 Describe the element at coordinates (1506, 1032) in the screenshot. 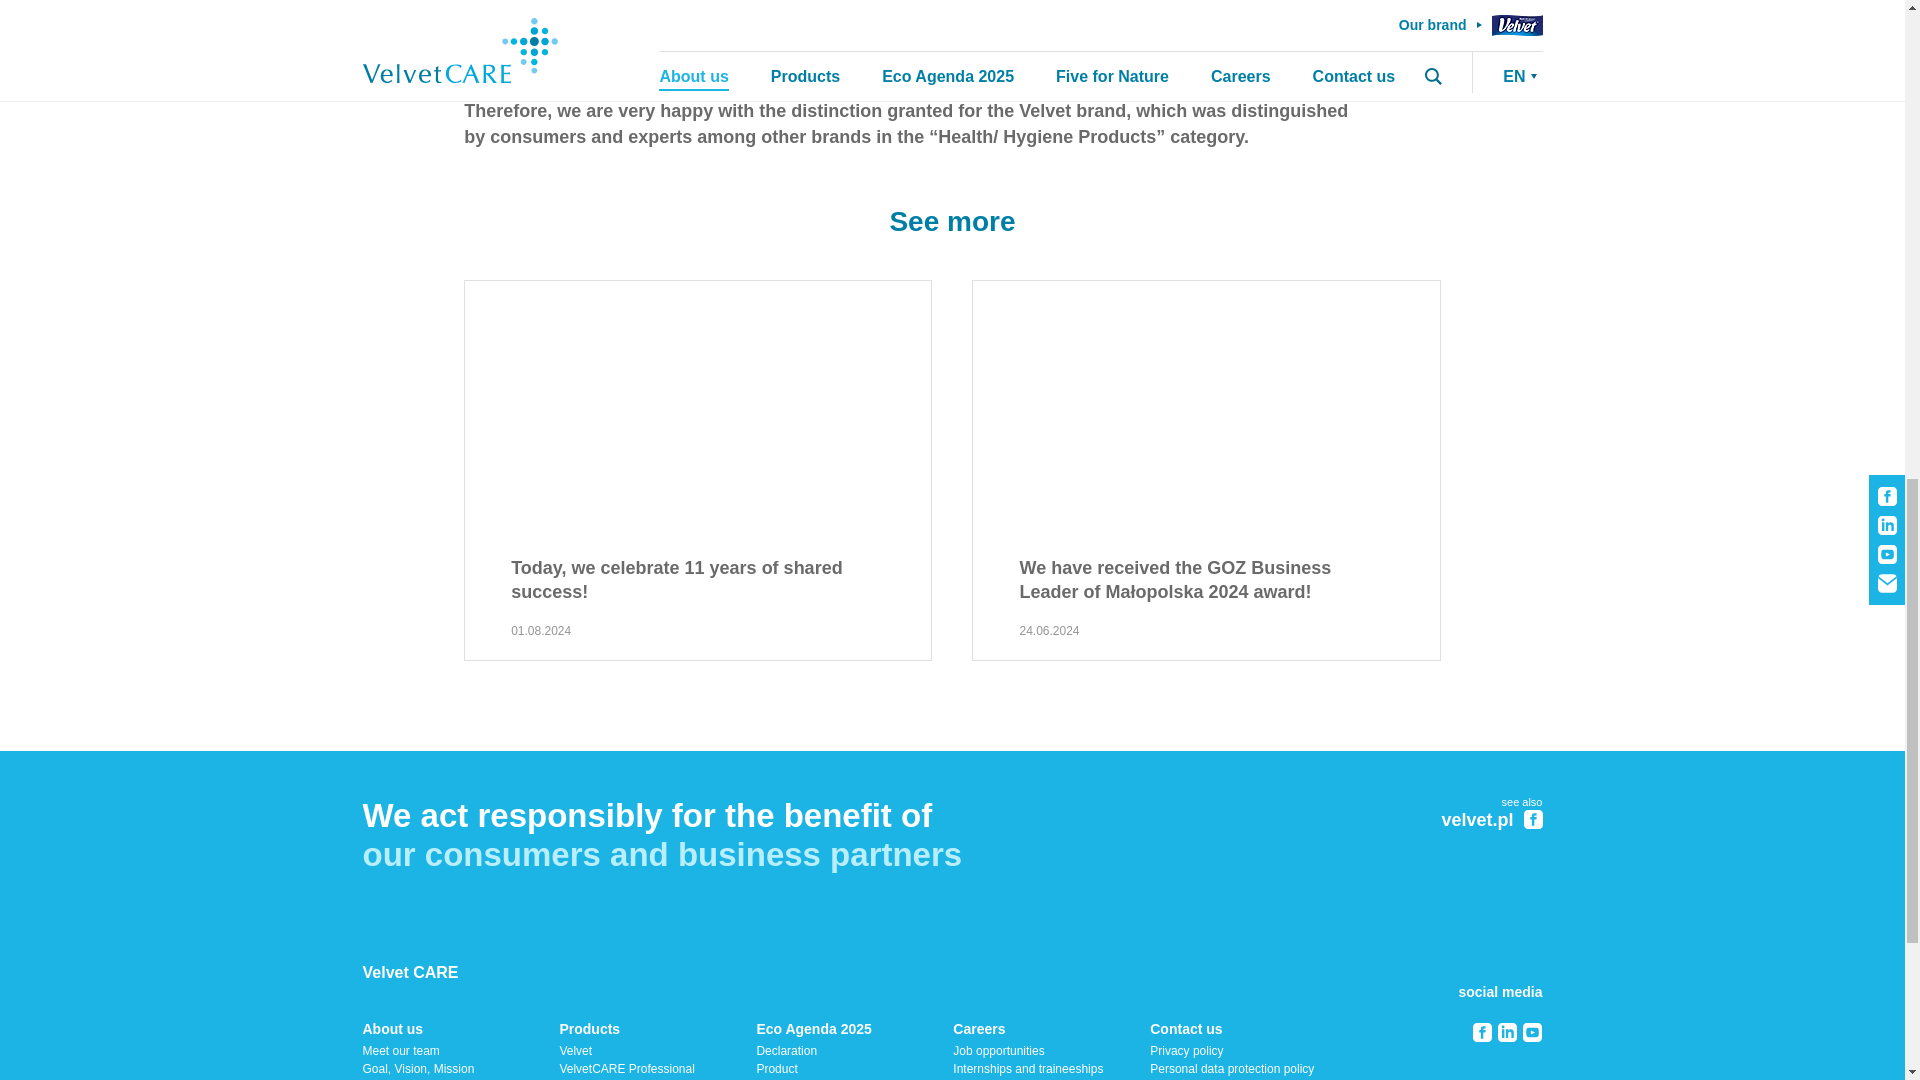

I see `Linkedin` at that location.